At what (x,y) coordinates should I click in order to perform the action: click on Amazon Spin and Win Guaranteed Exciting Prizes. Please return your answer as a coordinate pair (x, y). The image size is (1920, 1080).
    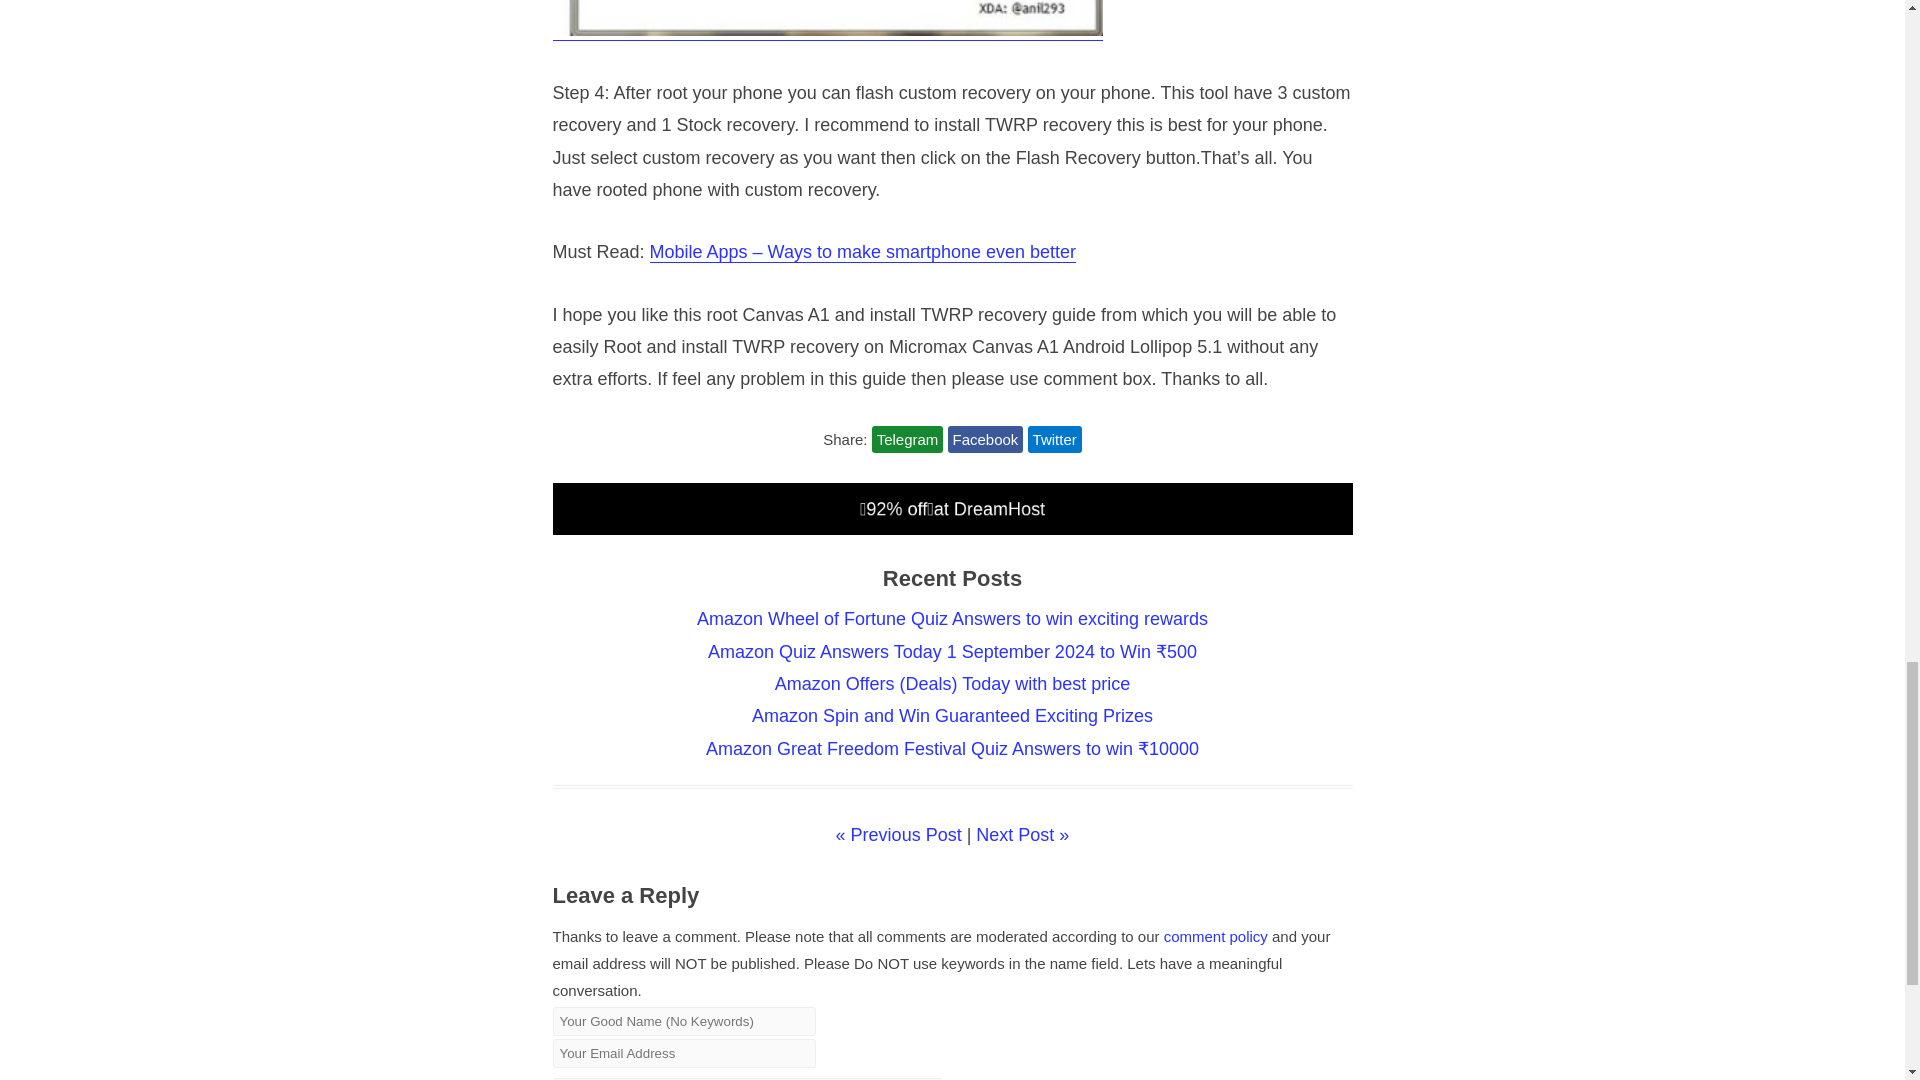
    Looking at the image, I should click on (952, 716).